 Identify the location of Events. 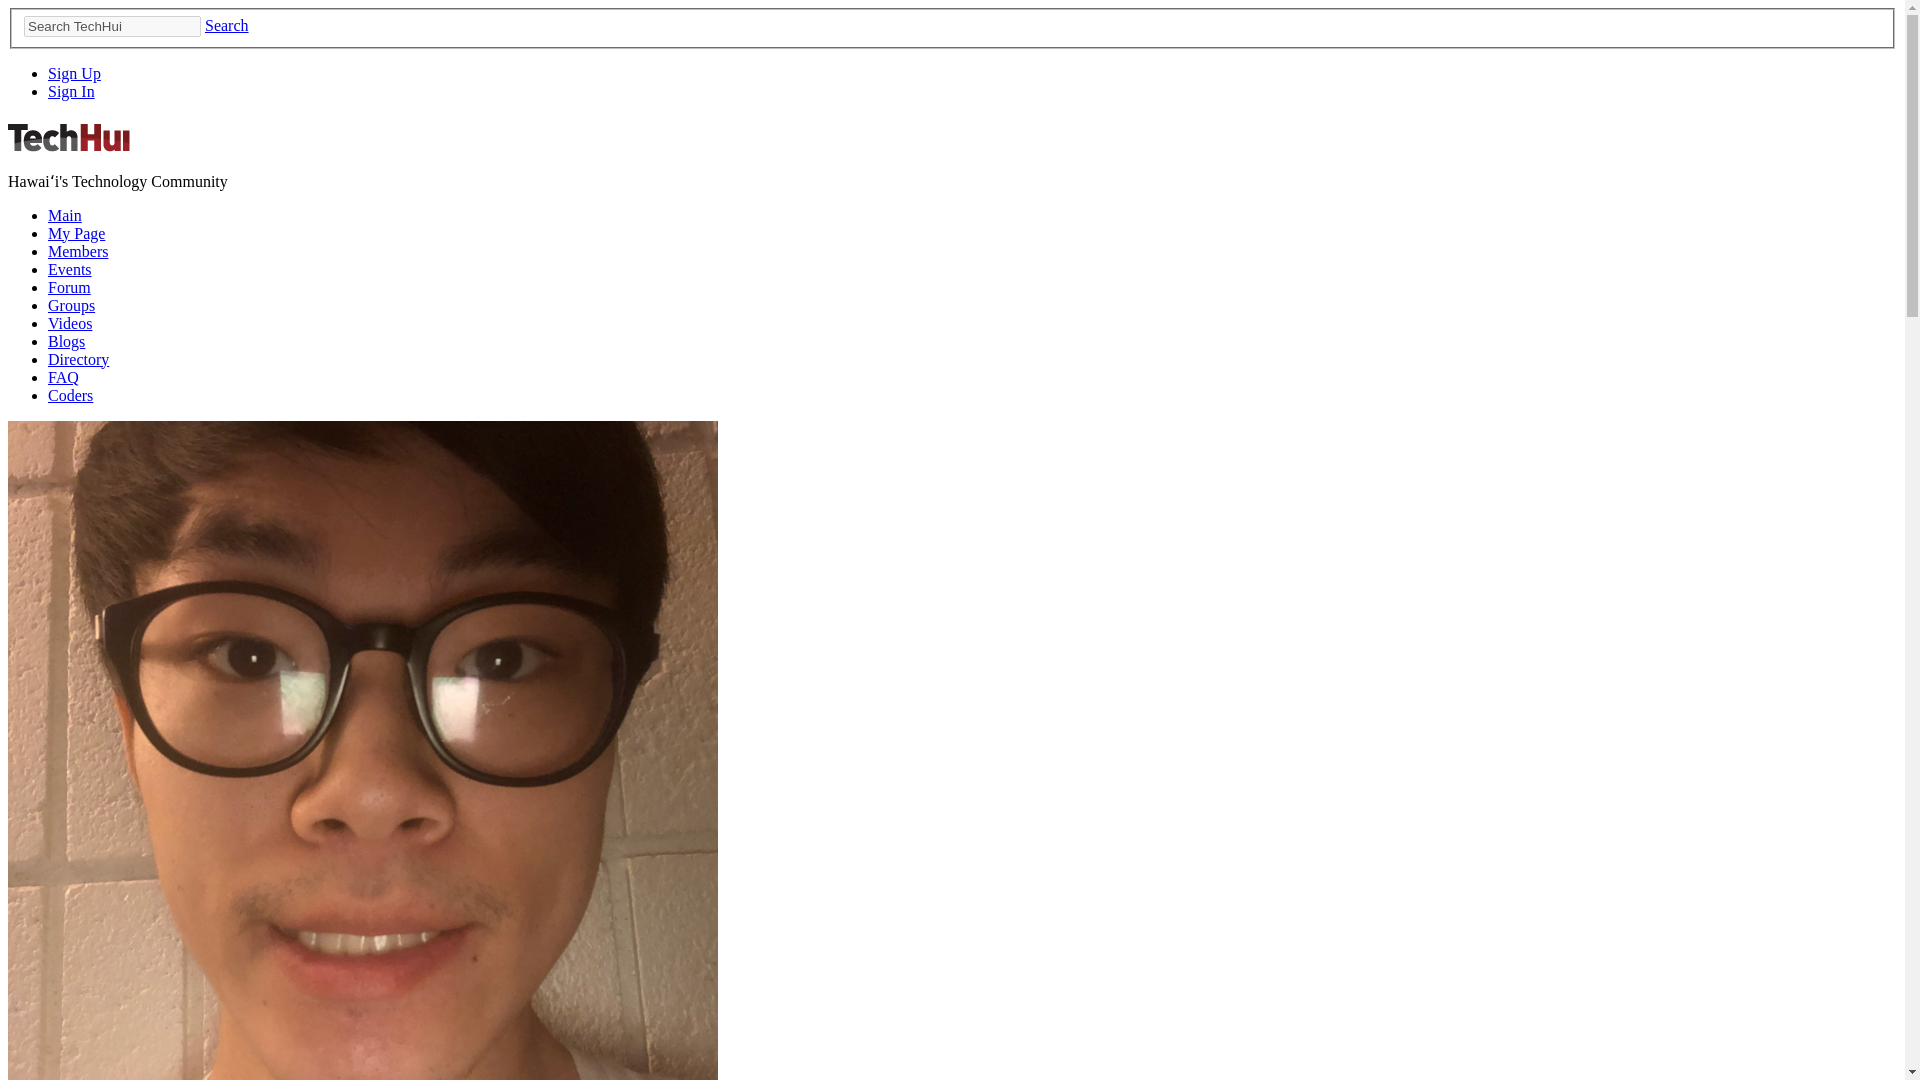
(70, 269).